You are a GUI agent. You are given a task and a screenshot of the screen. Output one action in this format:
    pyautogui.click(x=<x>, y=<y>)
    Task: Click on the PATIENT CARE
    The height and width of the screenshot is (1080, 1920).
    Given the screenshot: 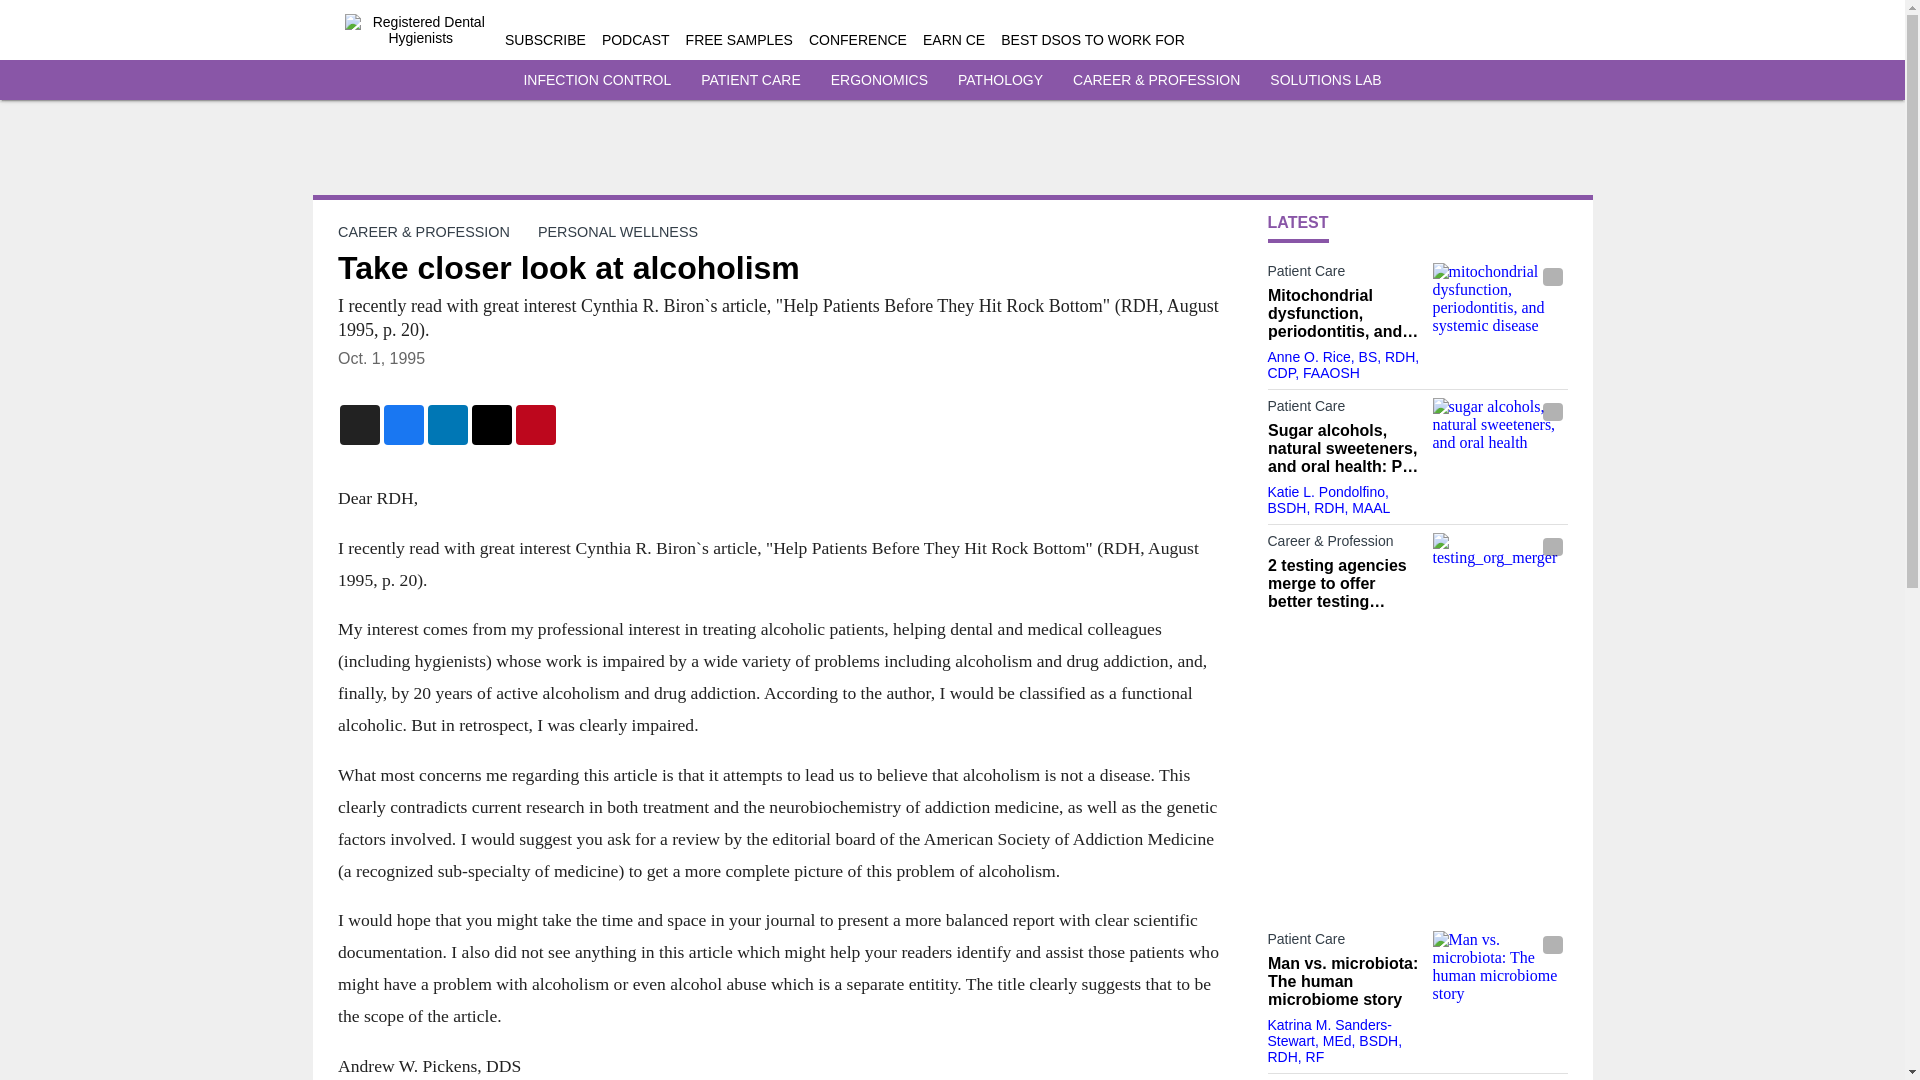 What is the action you would take?
    pyautogui.click(x=750, y=80)
    